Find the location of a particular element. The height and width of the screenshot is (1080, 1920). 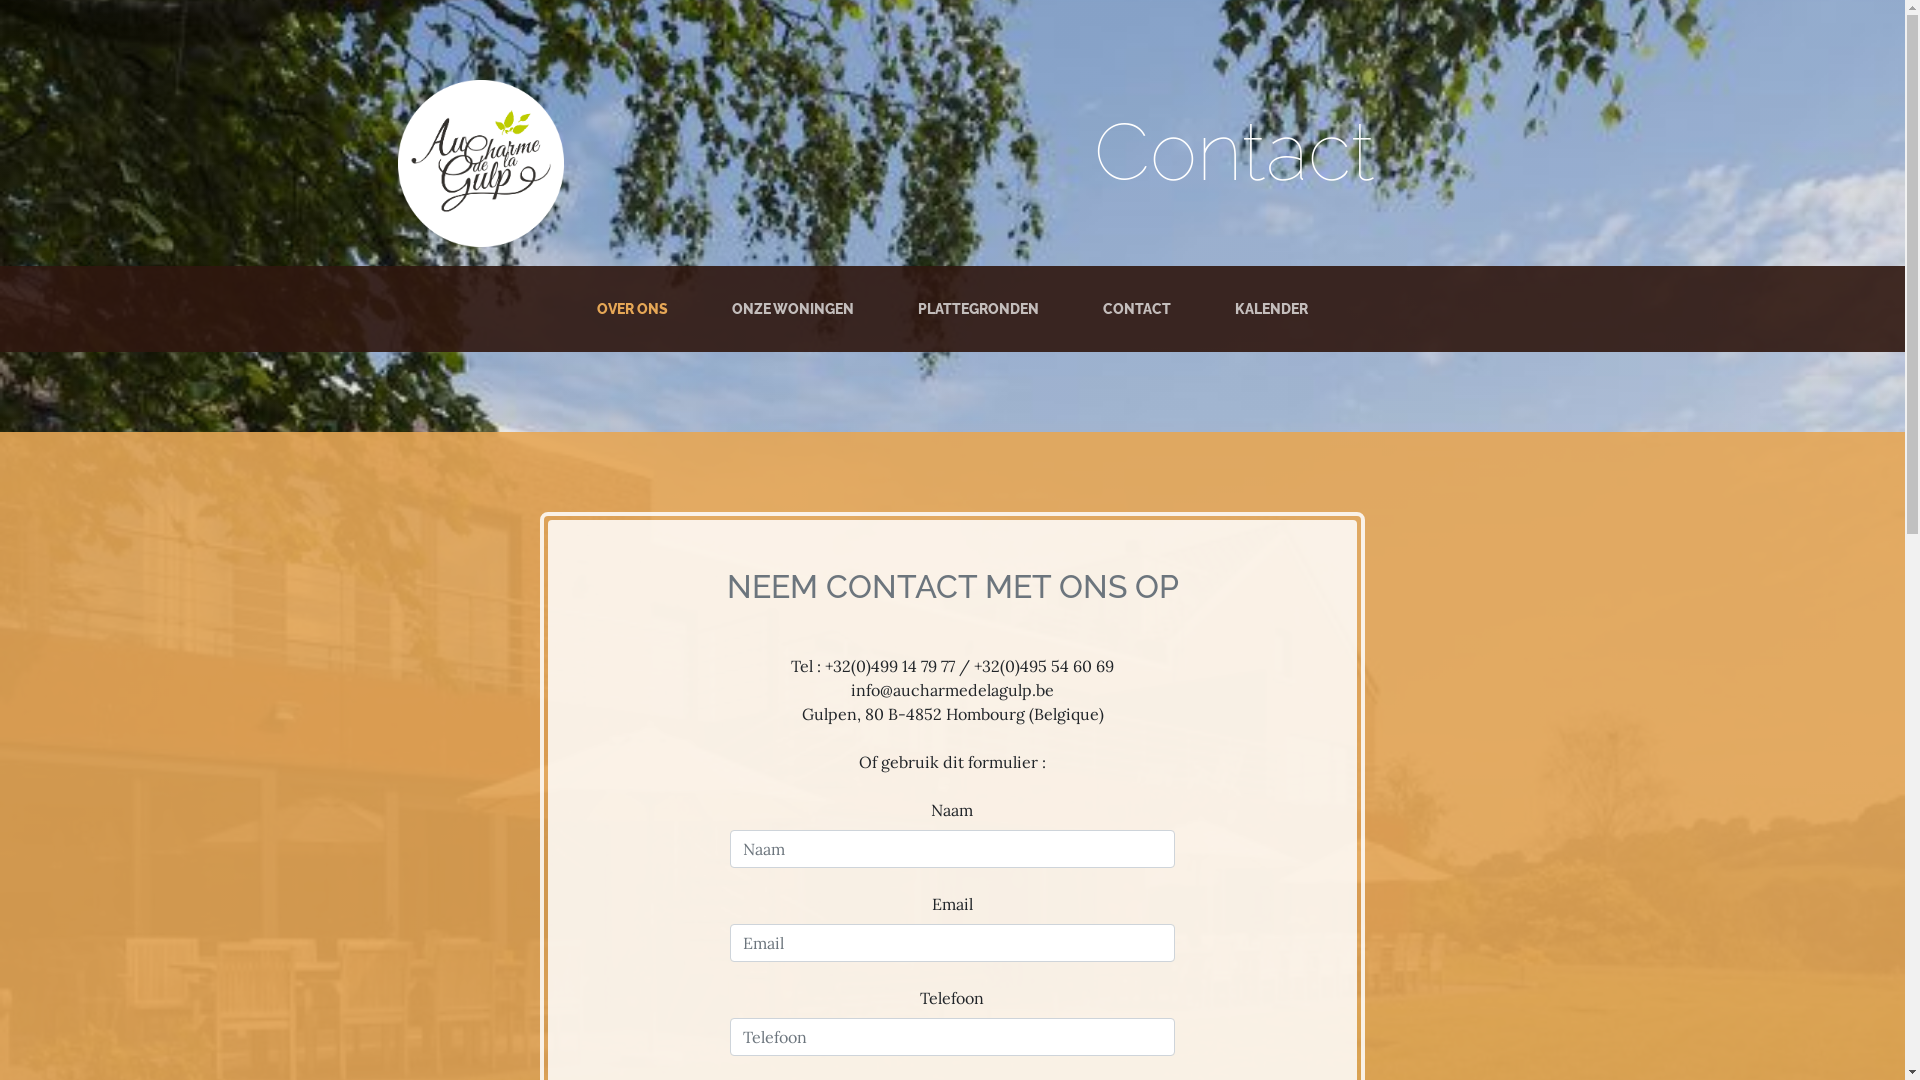

CONTACT is located at coordinates (1137, 309).